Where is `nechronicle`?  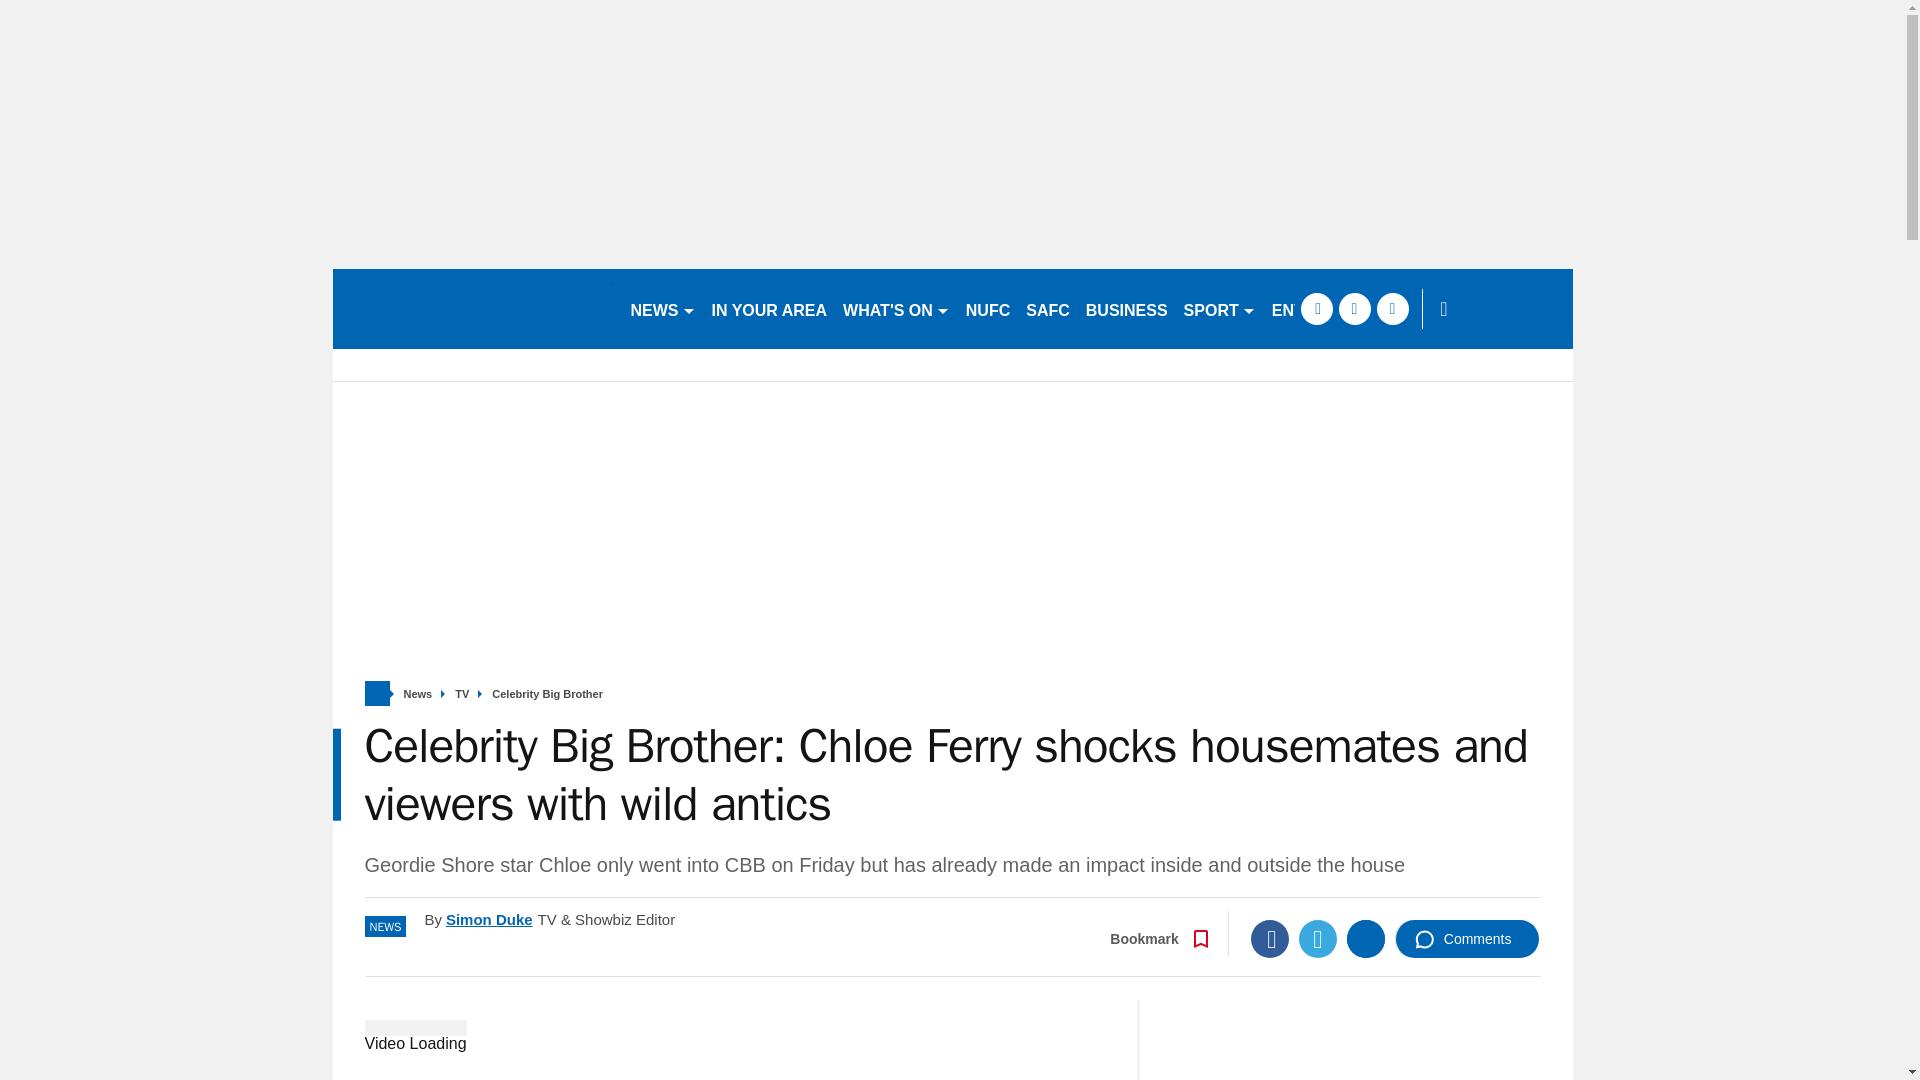
nechronicle is located at coordinates (472, 308).